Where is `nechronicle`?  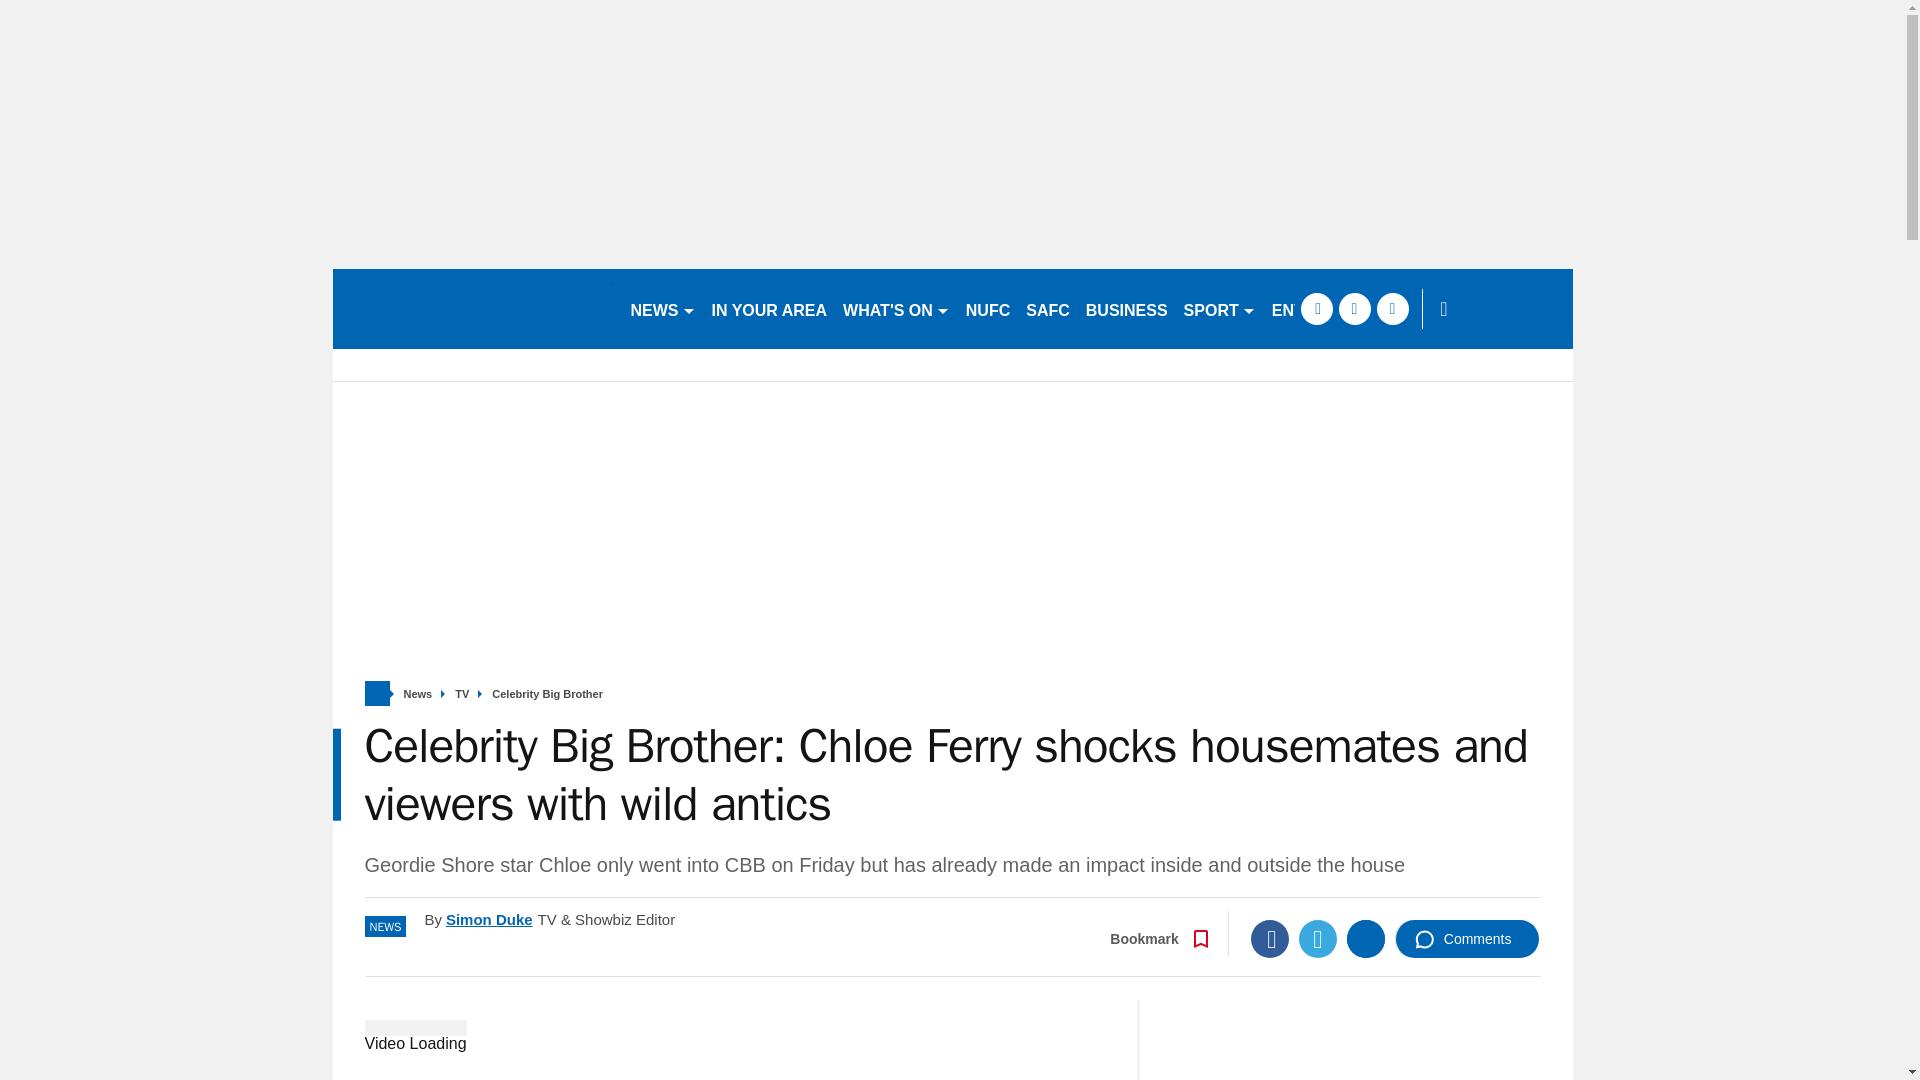
nechronicle is located at coordinates (472, 308).